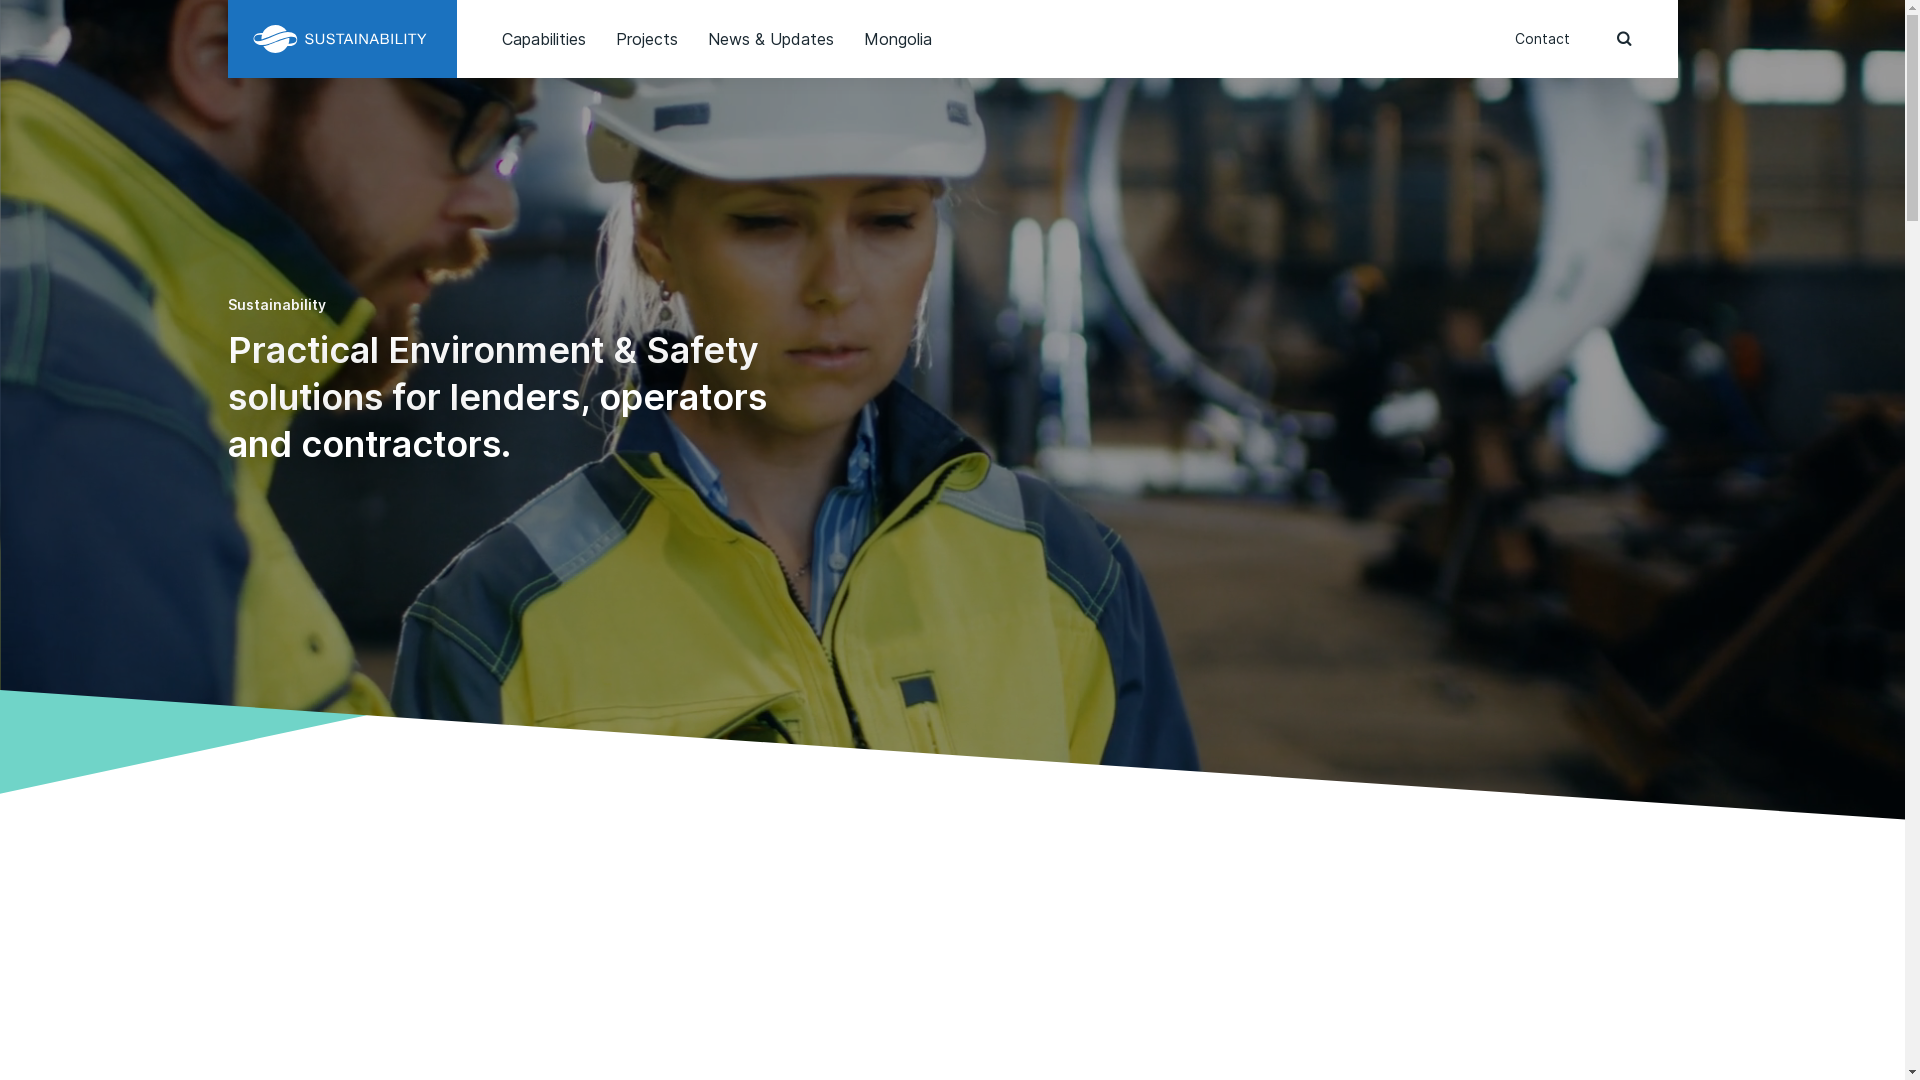 This screenshot has height=1080, width=1920. What do you see at coordinates (1624, 39) in the screenshot?
I see `press to open the search bar` at bounding box center [1624, 39].